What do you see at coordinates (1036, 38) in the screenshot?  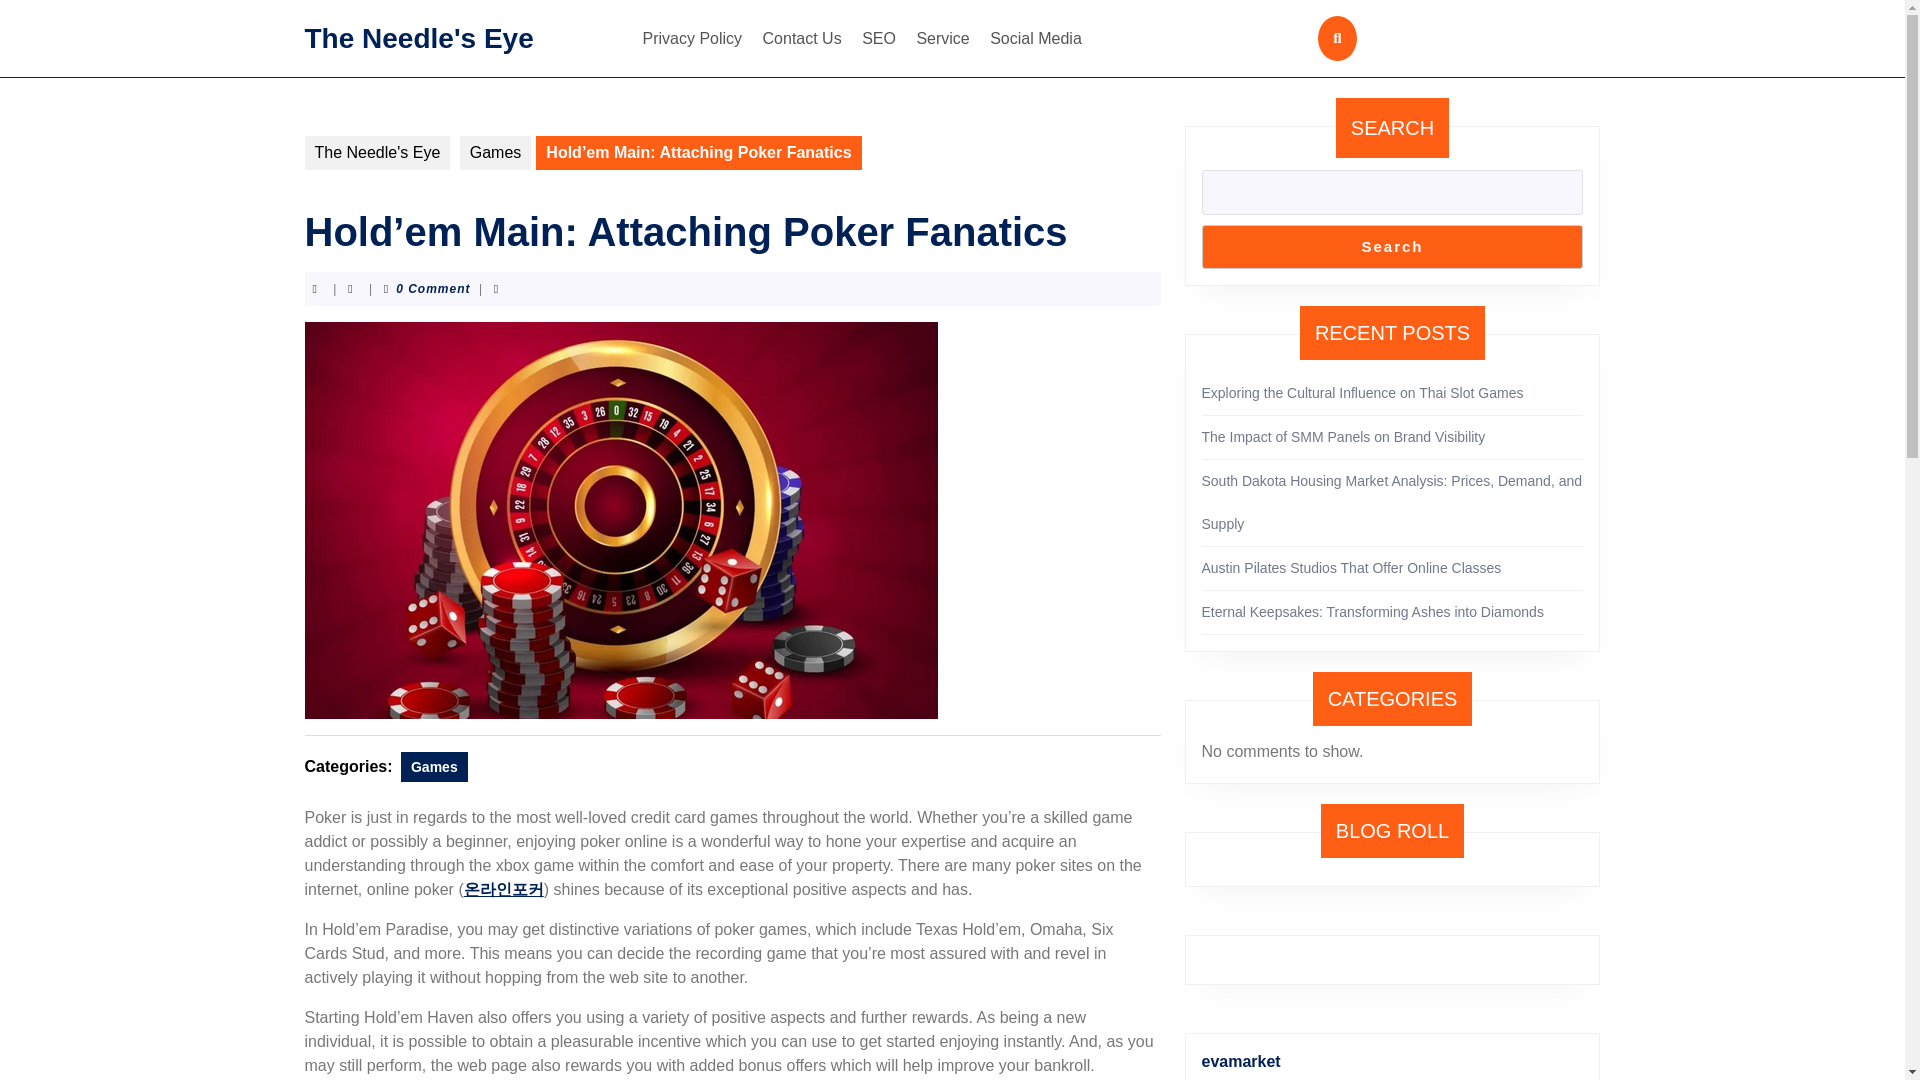 I see `Social Media` at bounding box center [1036, 38].